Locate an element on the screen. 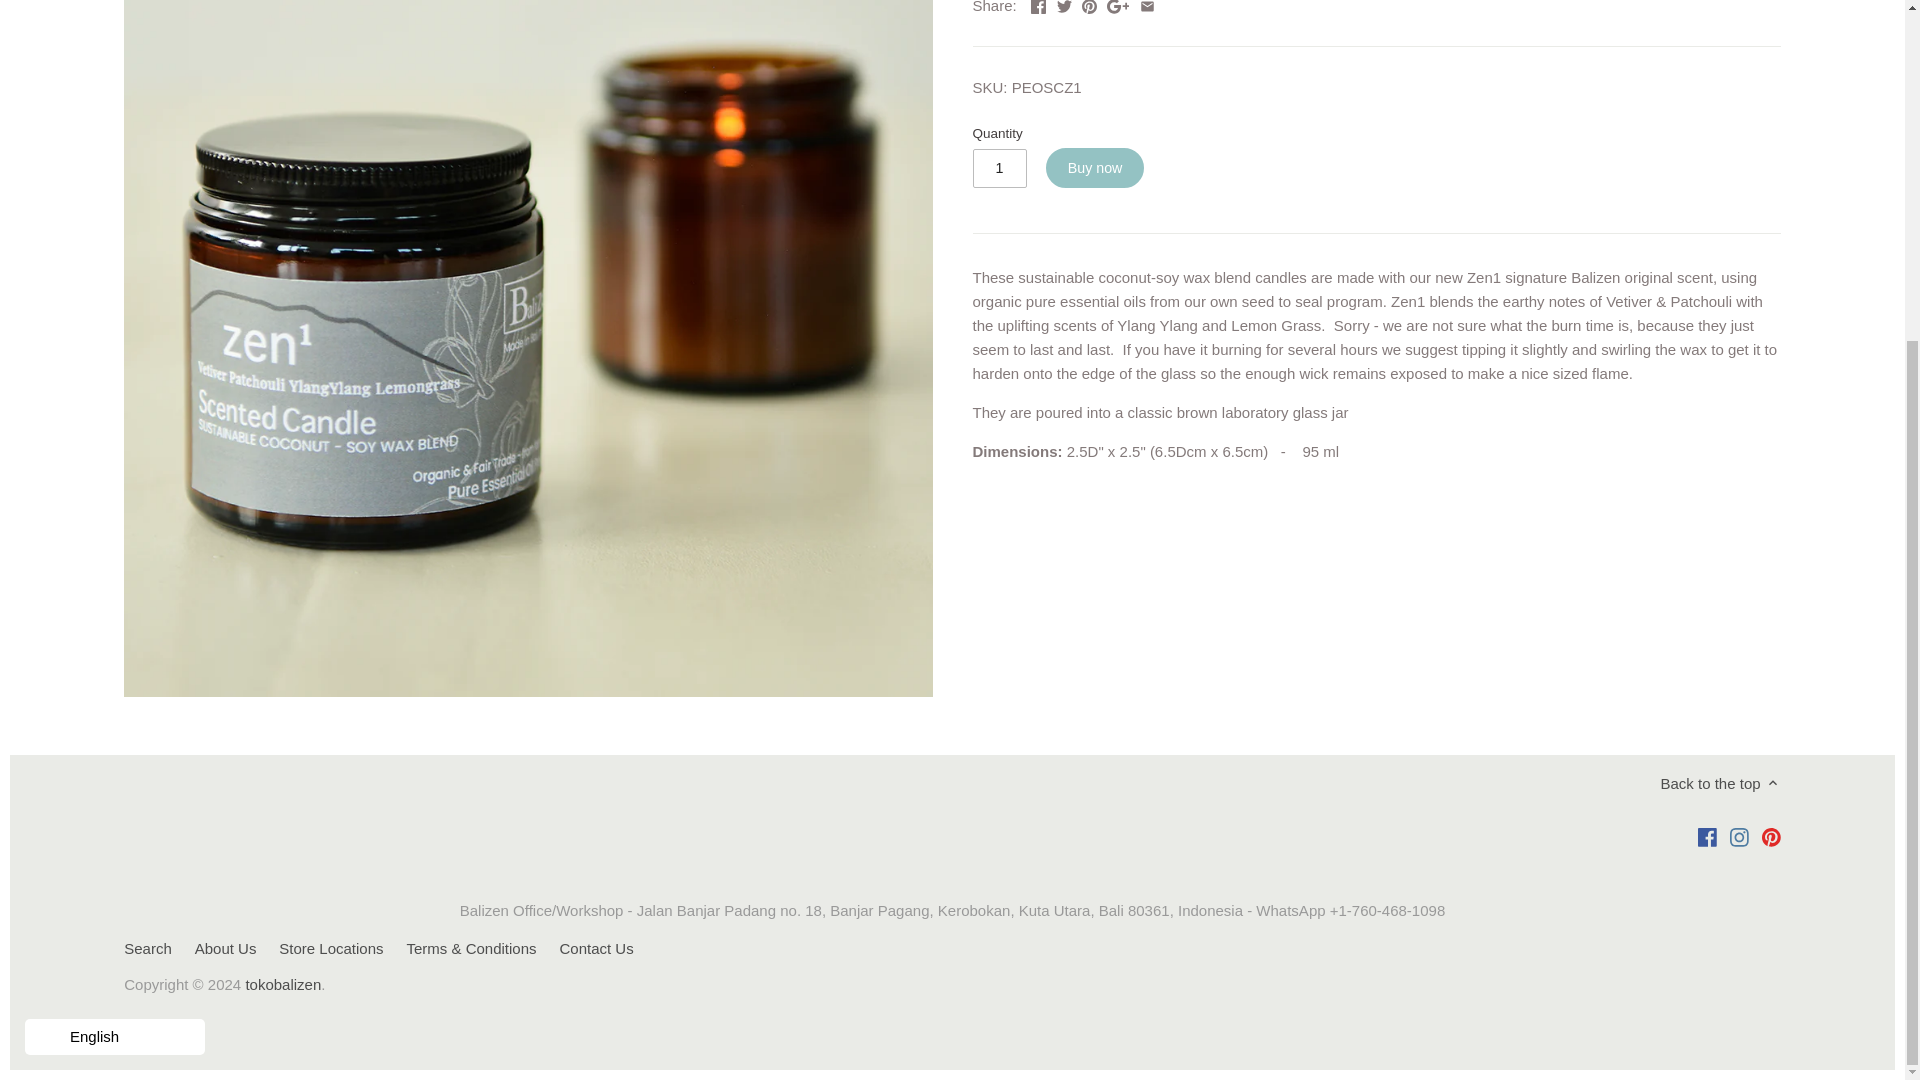  Email is located at coordinates (1148, 7).